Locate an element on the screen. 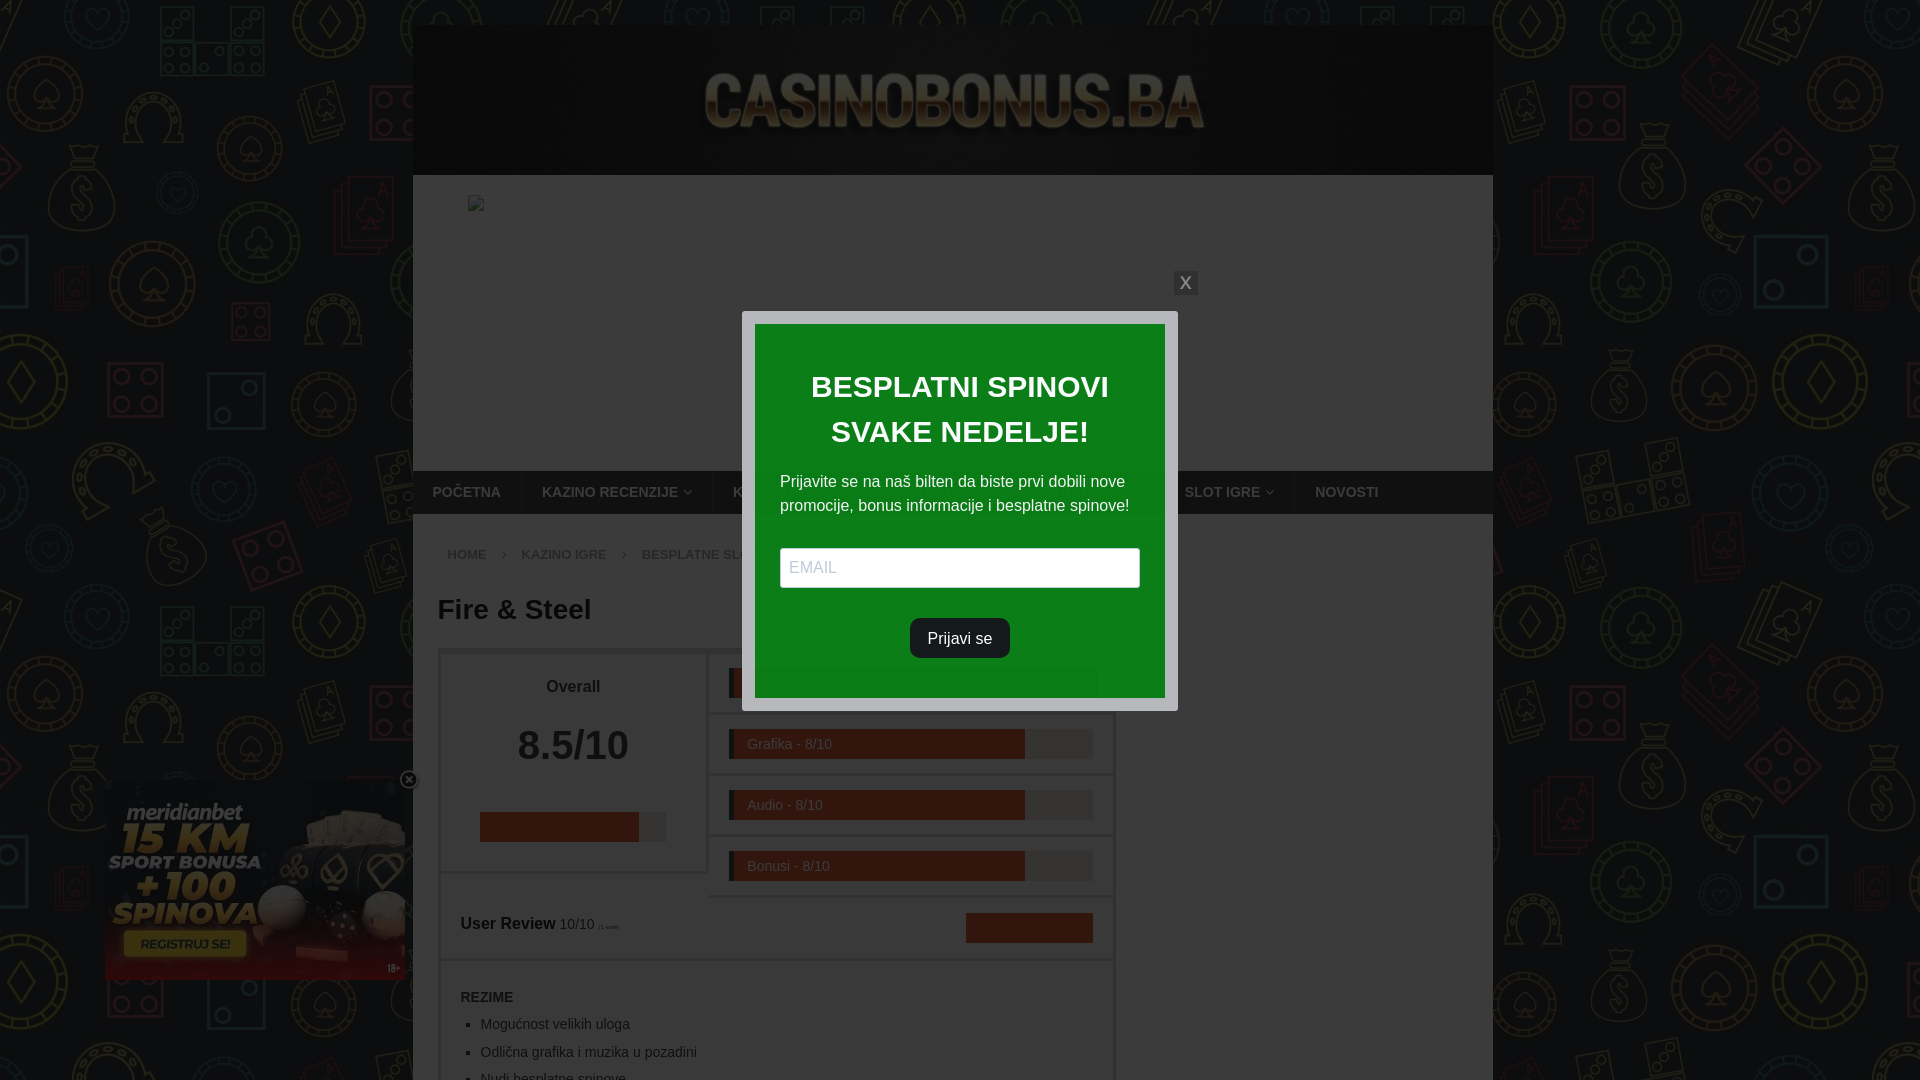  STRATEGIJE is located at coordinates (1093, 492).